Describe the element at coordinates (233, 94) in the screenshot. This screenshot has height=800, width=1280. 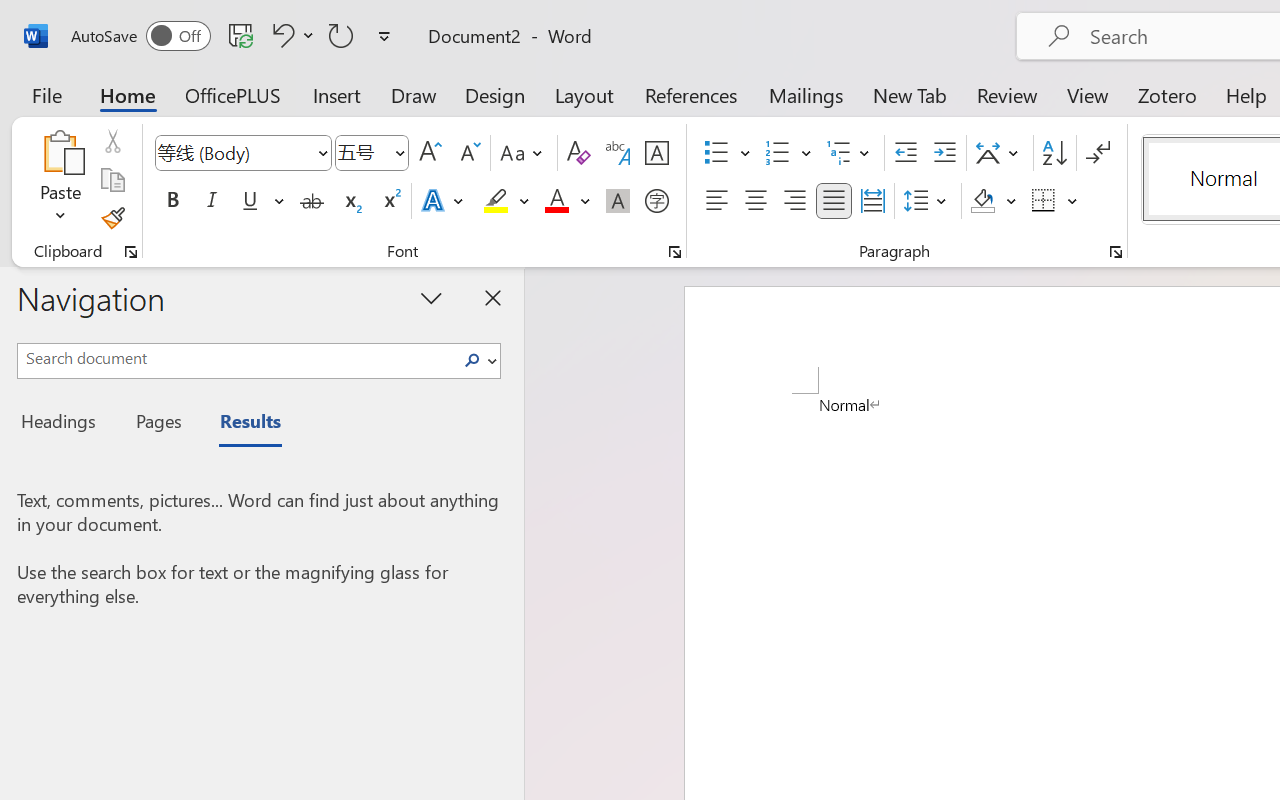
I see `OfficePLUS` at that location.